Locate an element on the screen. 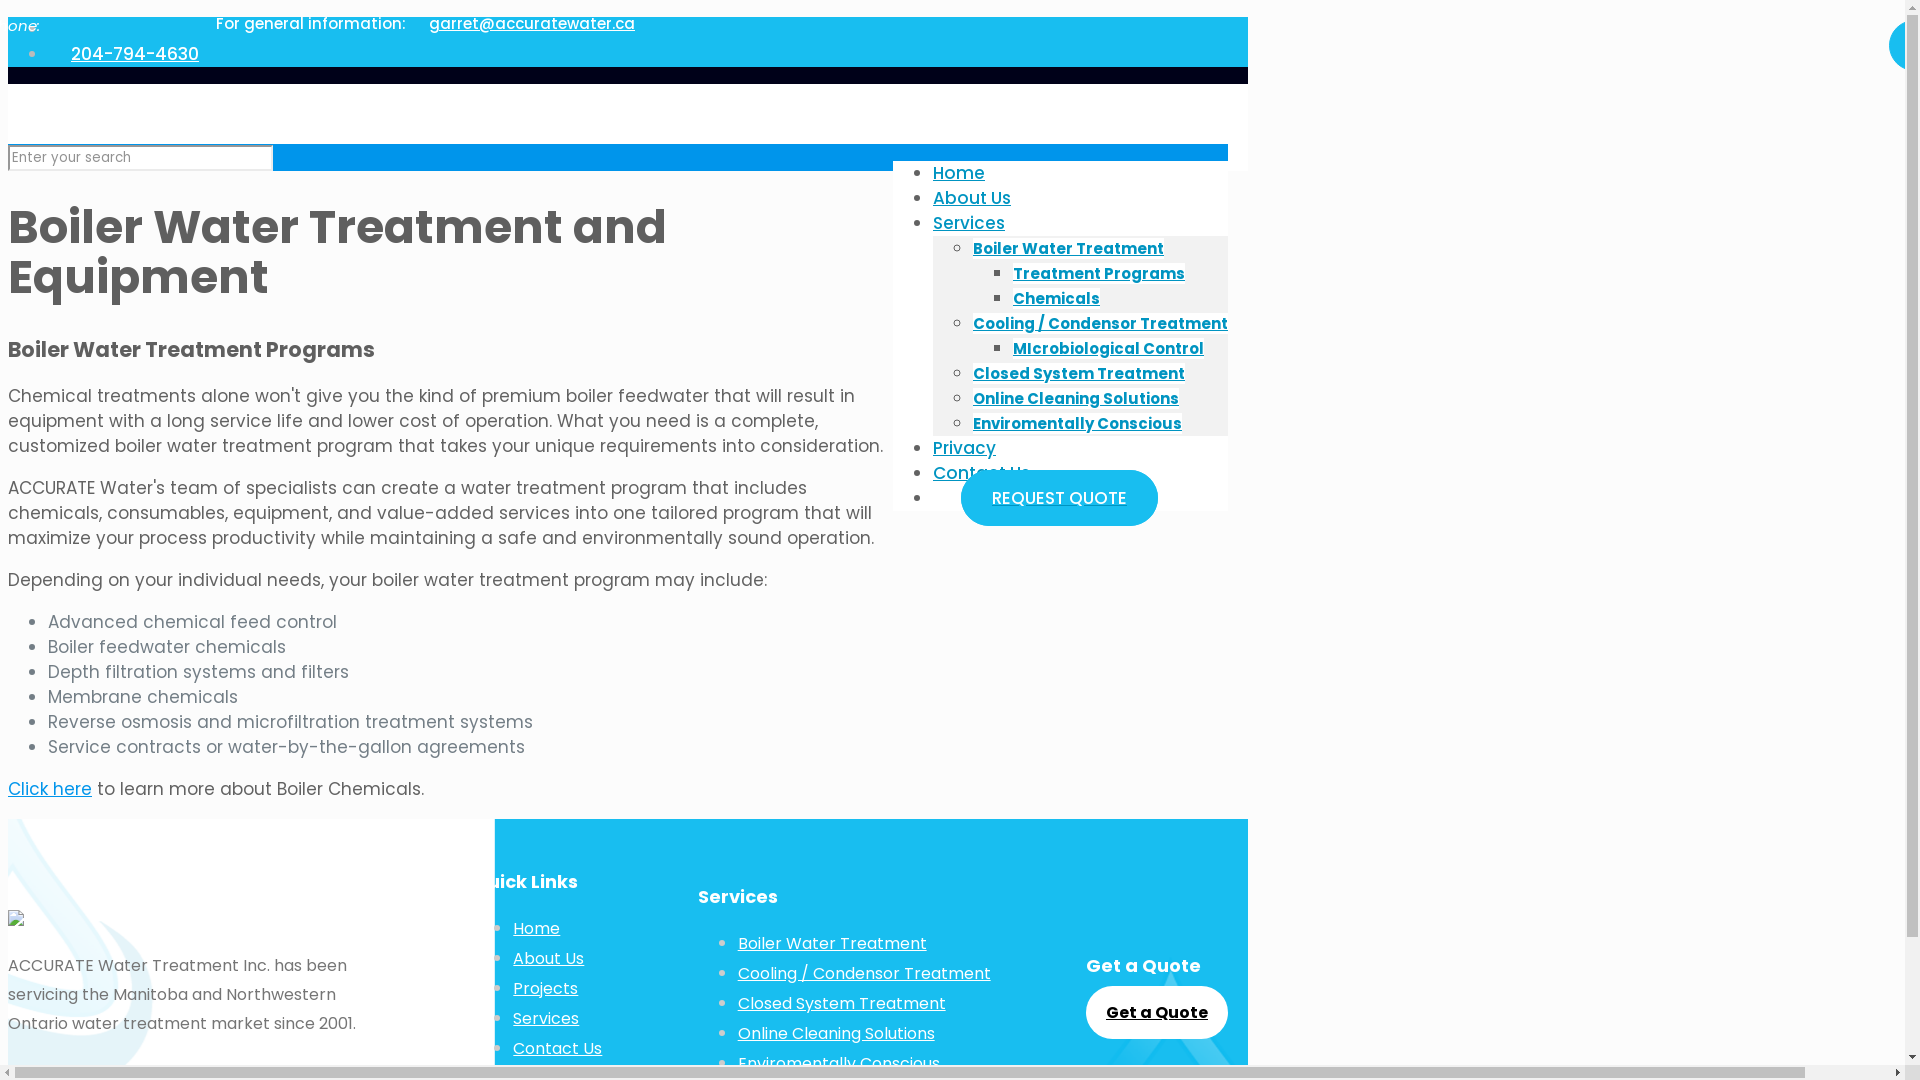 Image resolution: width=1920 pixels, height=1080 pixels. Projects is located at coordinates (546, 988).